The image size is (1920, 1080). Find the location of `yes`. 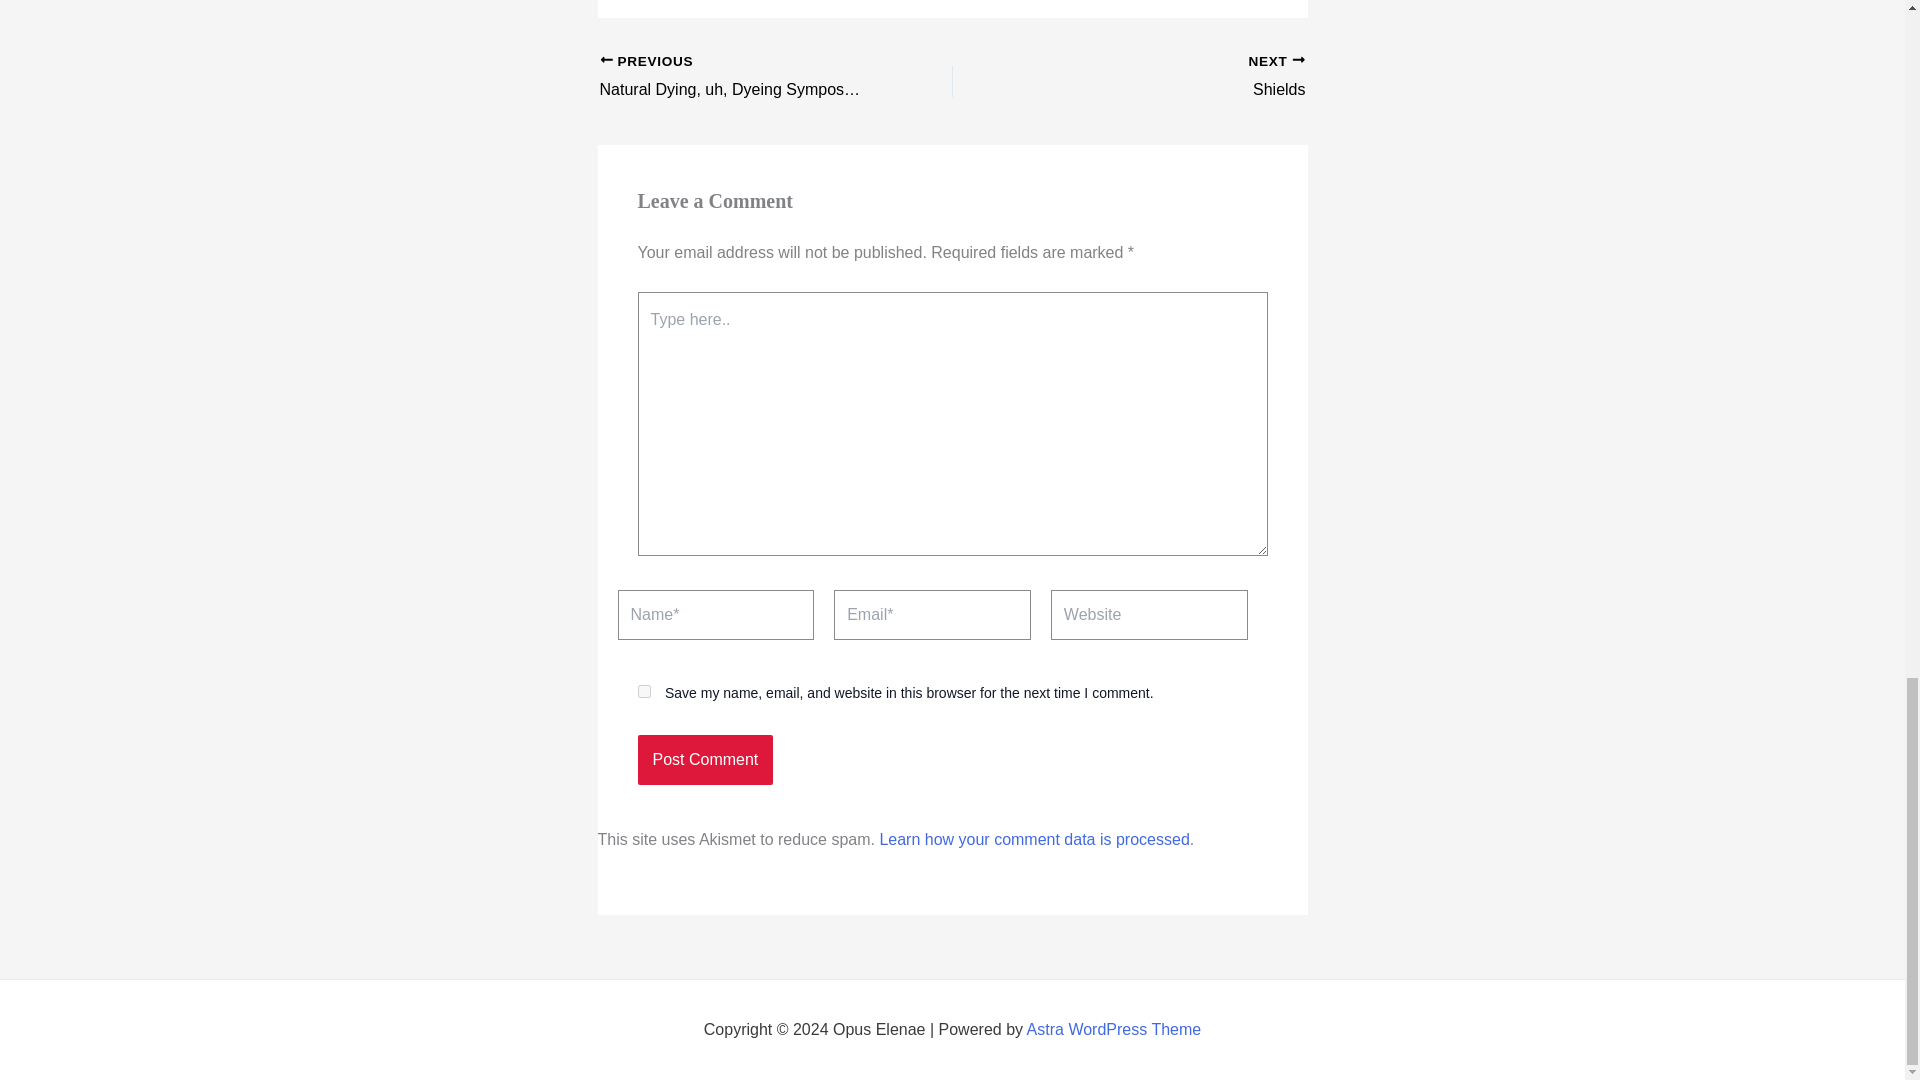

yes is located at coordinates (741, 77).